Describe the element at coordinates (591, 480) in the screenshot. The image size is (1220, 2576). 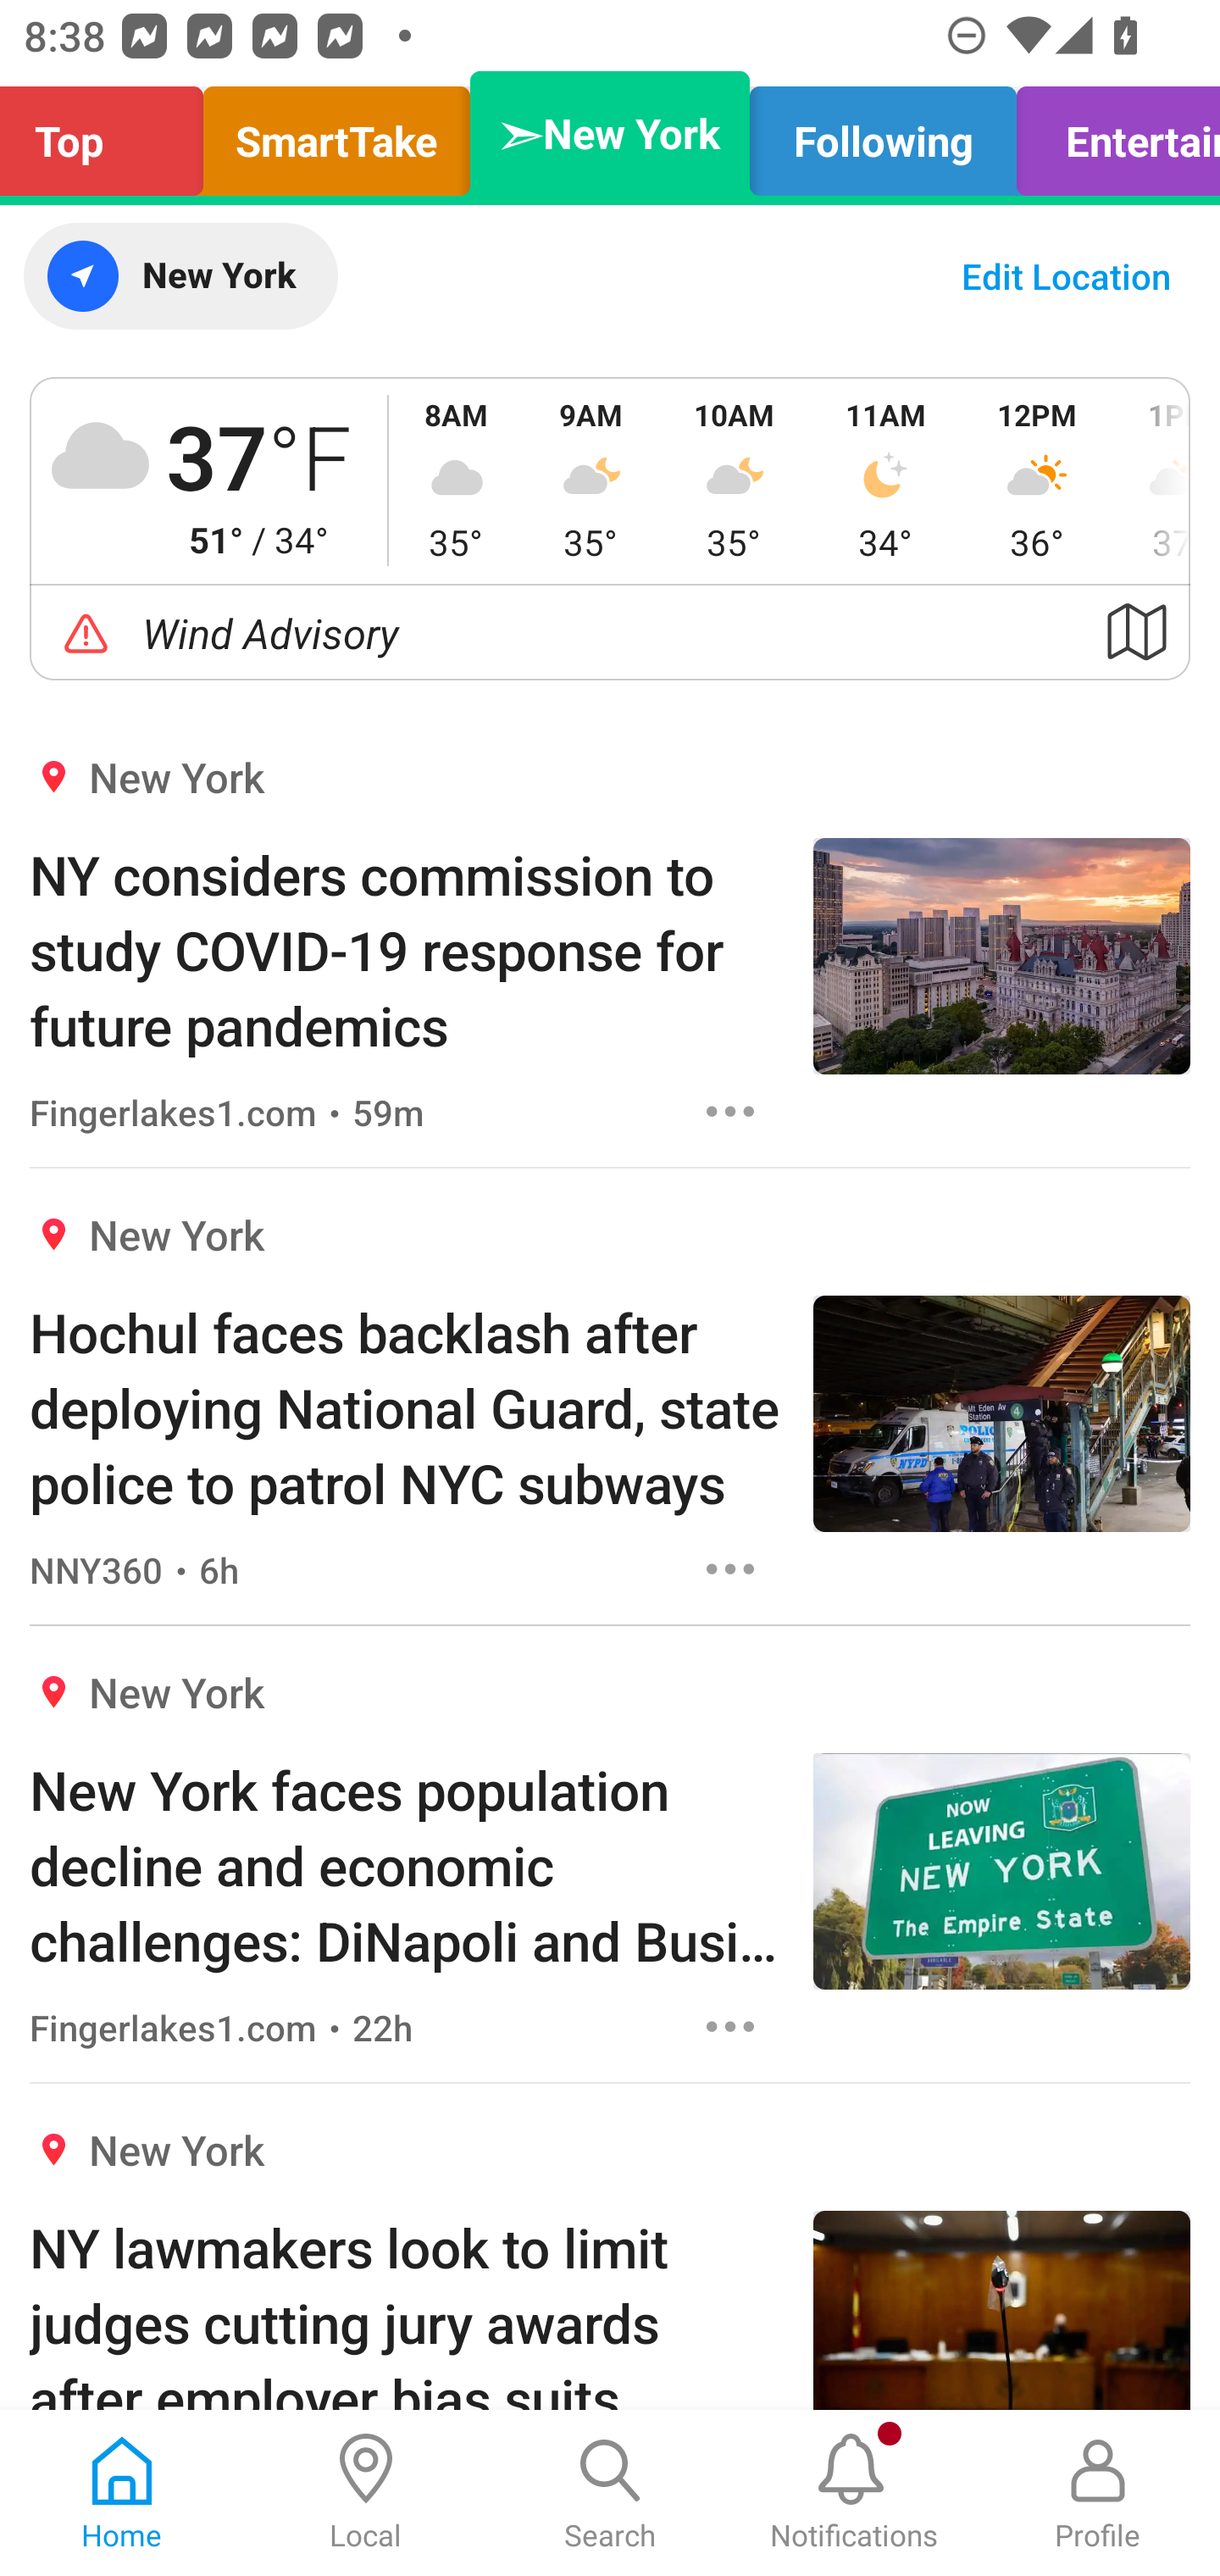
I see `9AM 35°` at that location.